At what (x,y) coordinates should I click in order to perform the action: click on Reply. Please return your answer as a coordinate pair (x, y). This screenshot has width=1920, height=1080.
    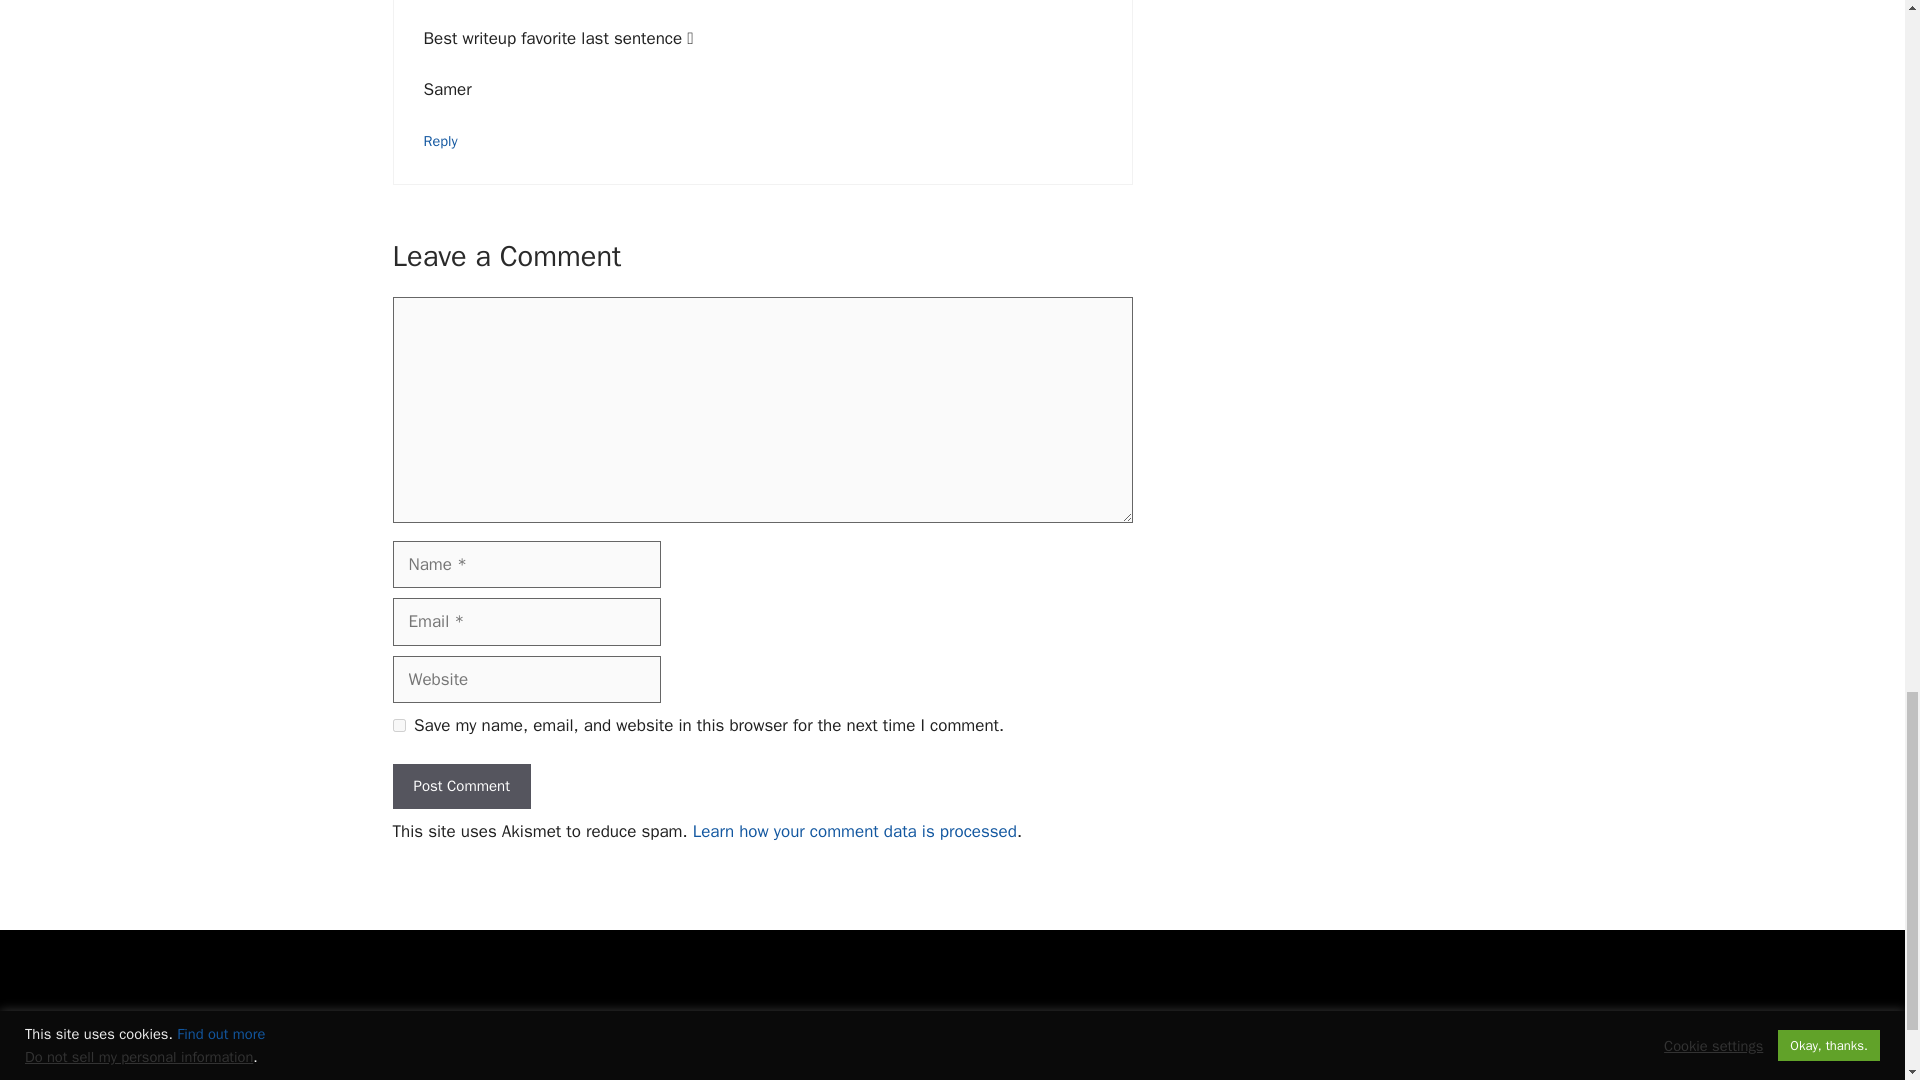
    Looking at the image, I should click on (441, 140).